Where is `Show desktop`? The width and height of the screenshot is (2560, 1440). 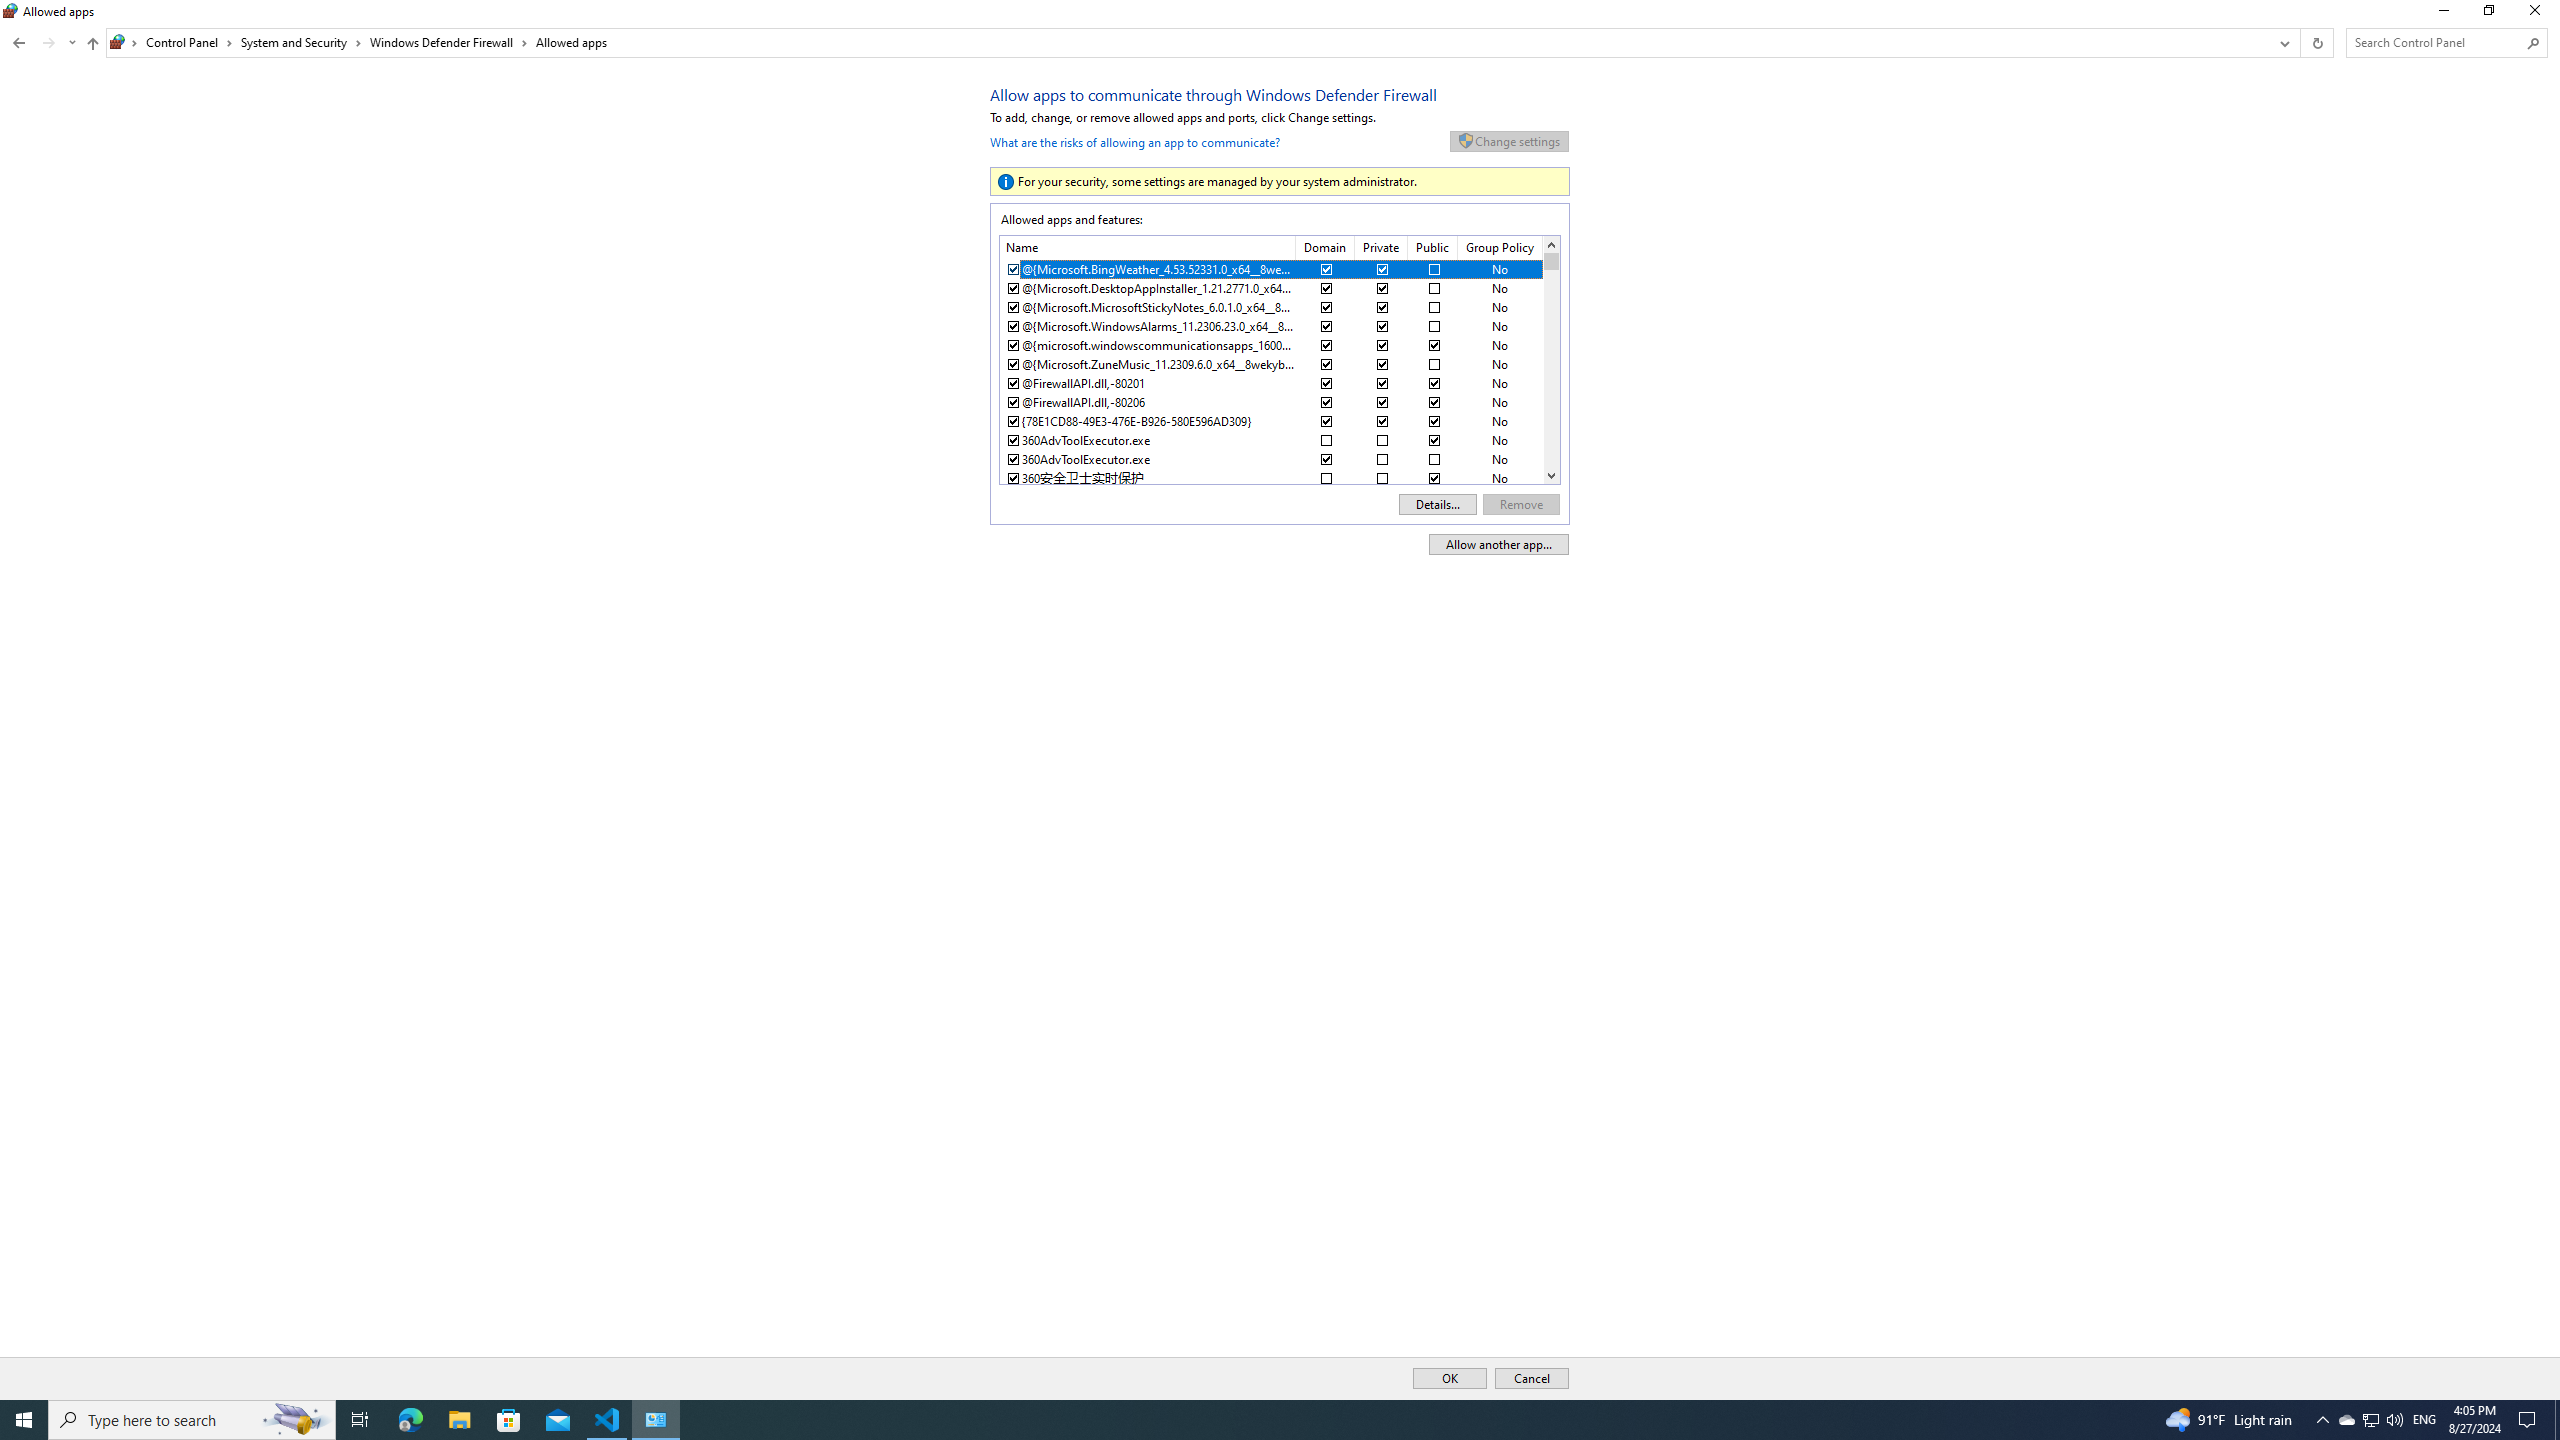
Show desktop is located at coordinates (2557, 1420).